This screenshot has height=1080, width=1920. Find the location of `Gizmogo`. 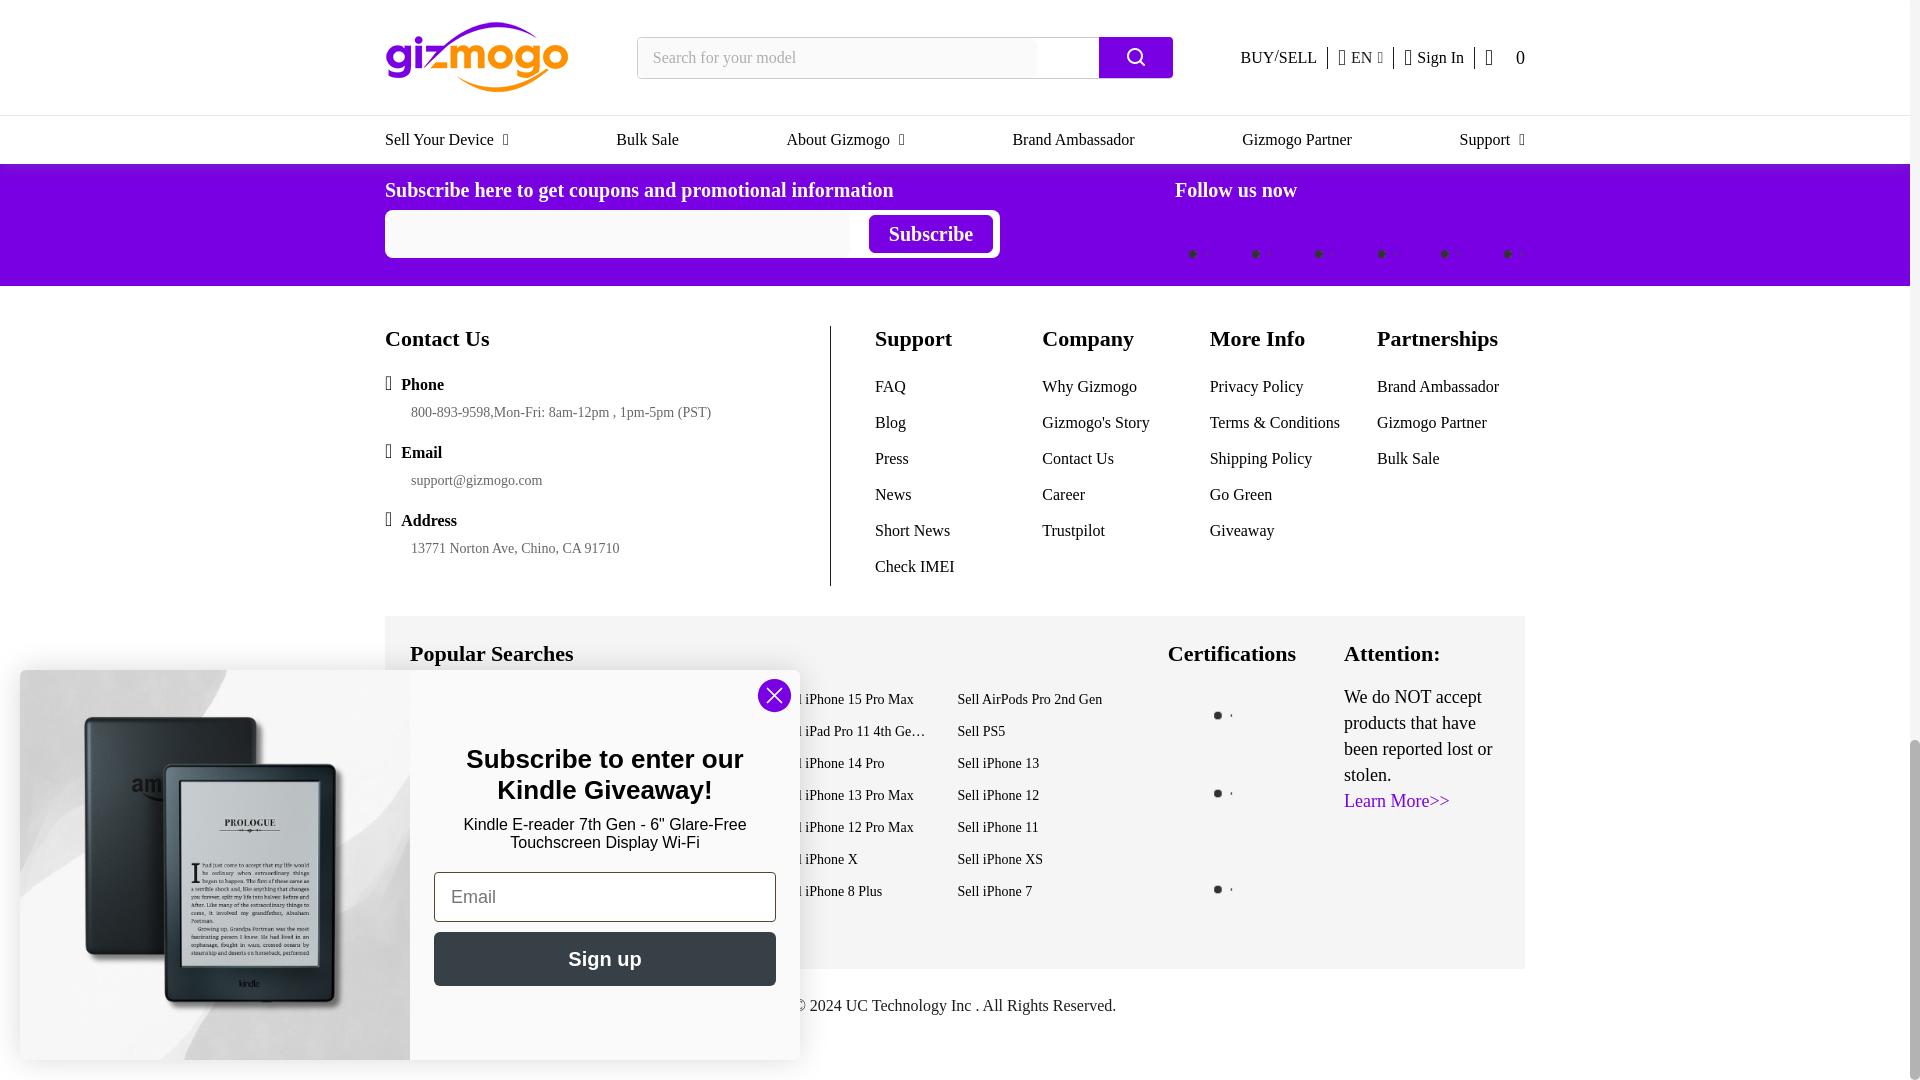

Gizmogo is located at coordinates (412, 122).